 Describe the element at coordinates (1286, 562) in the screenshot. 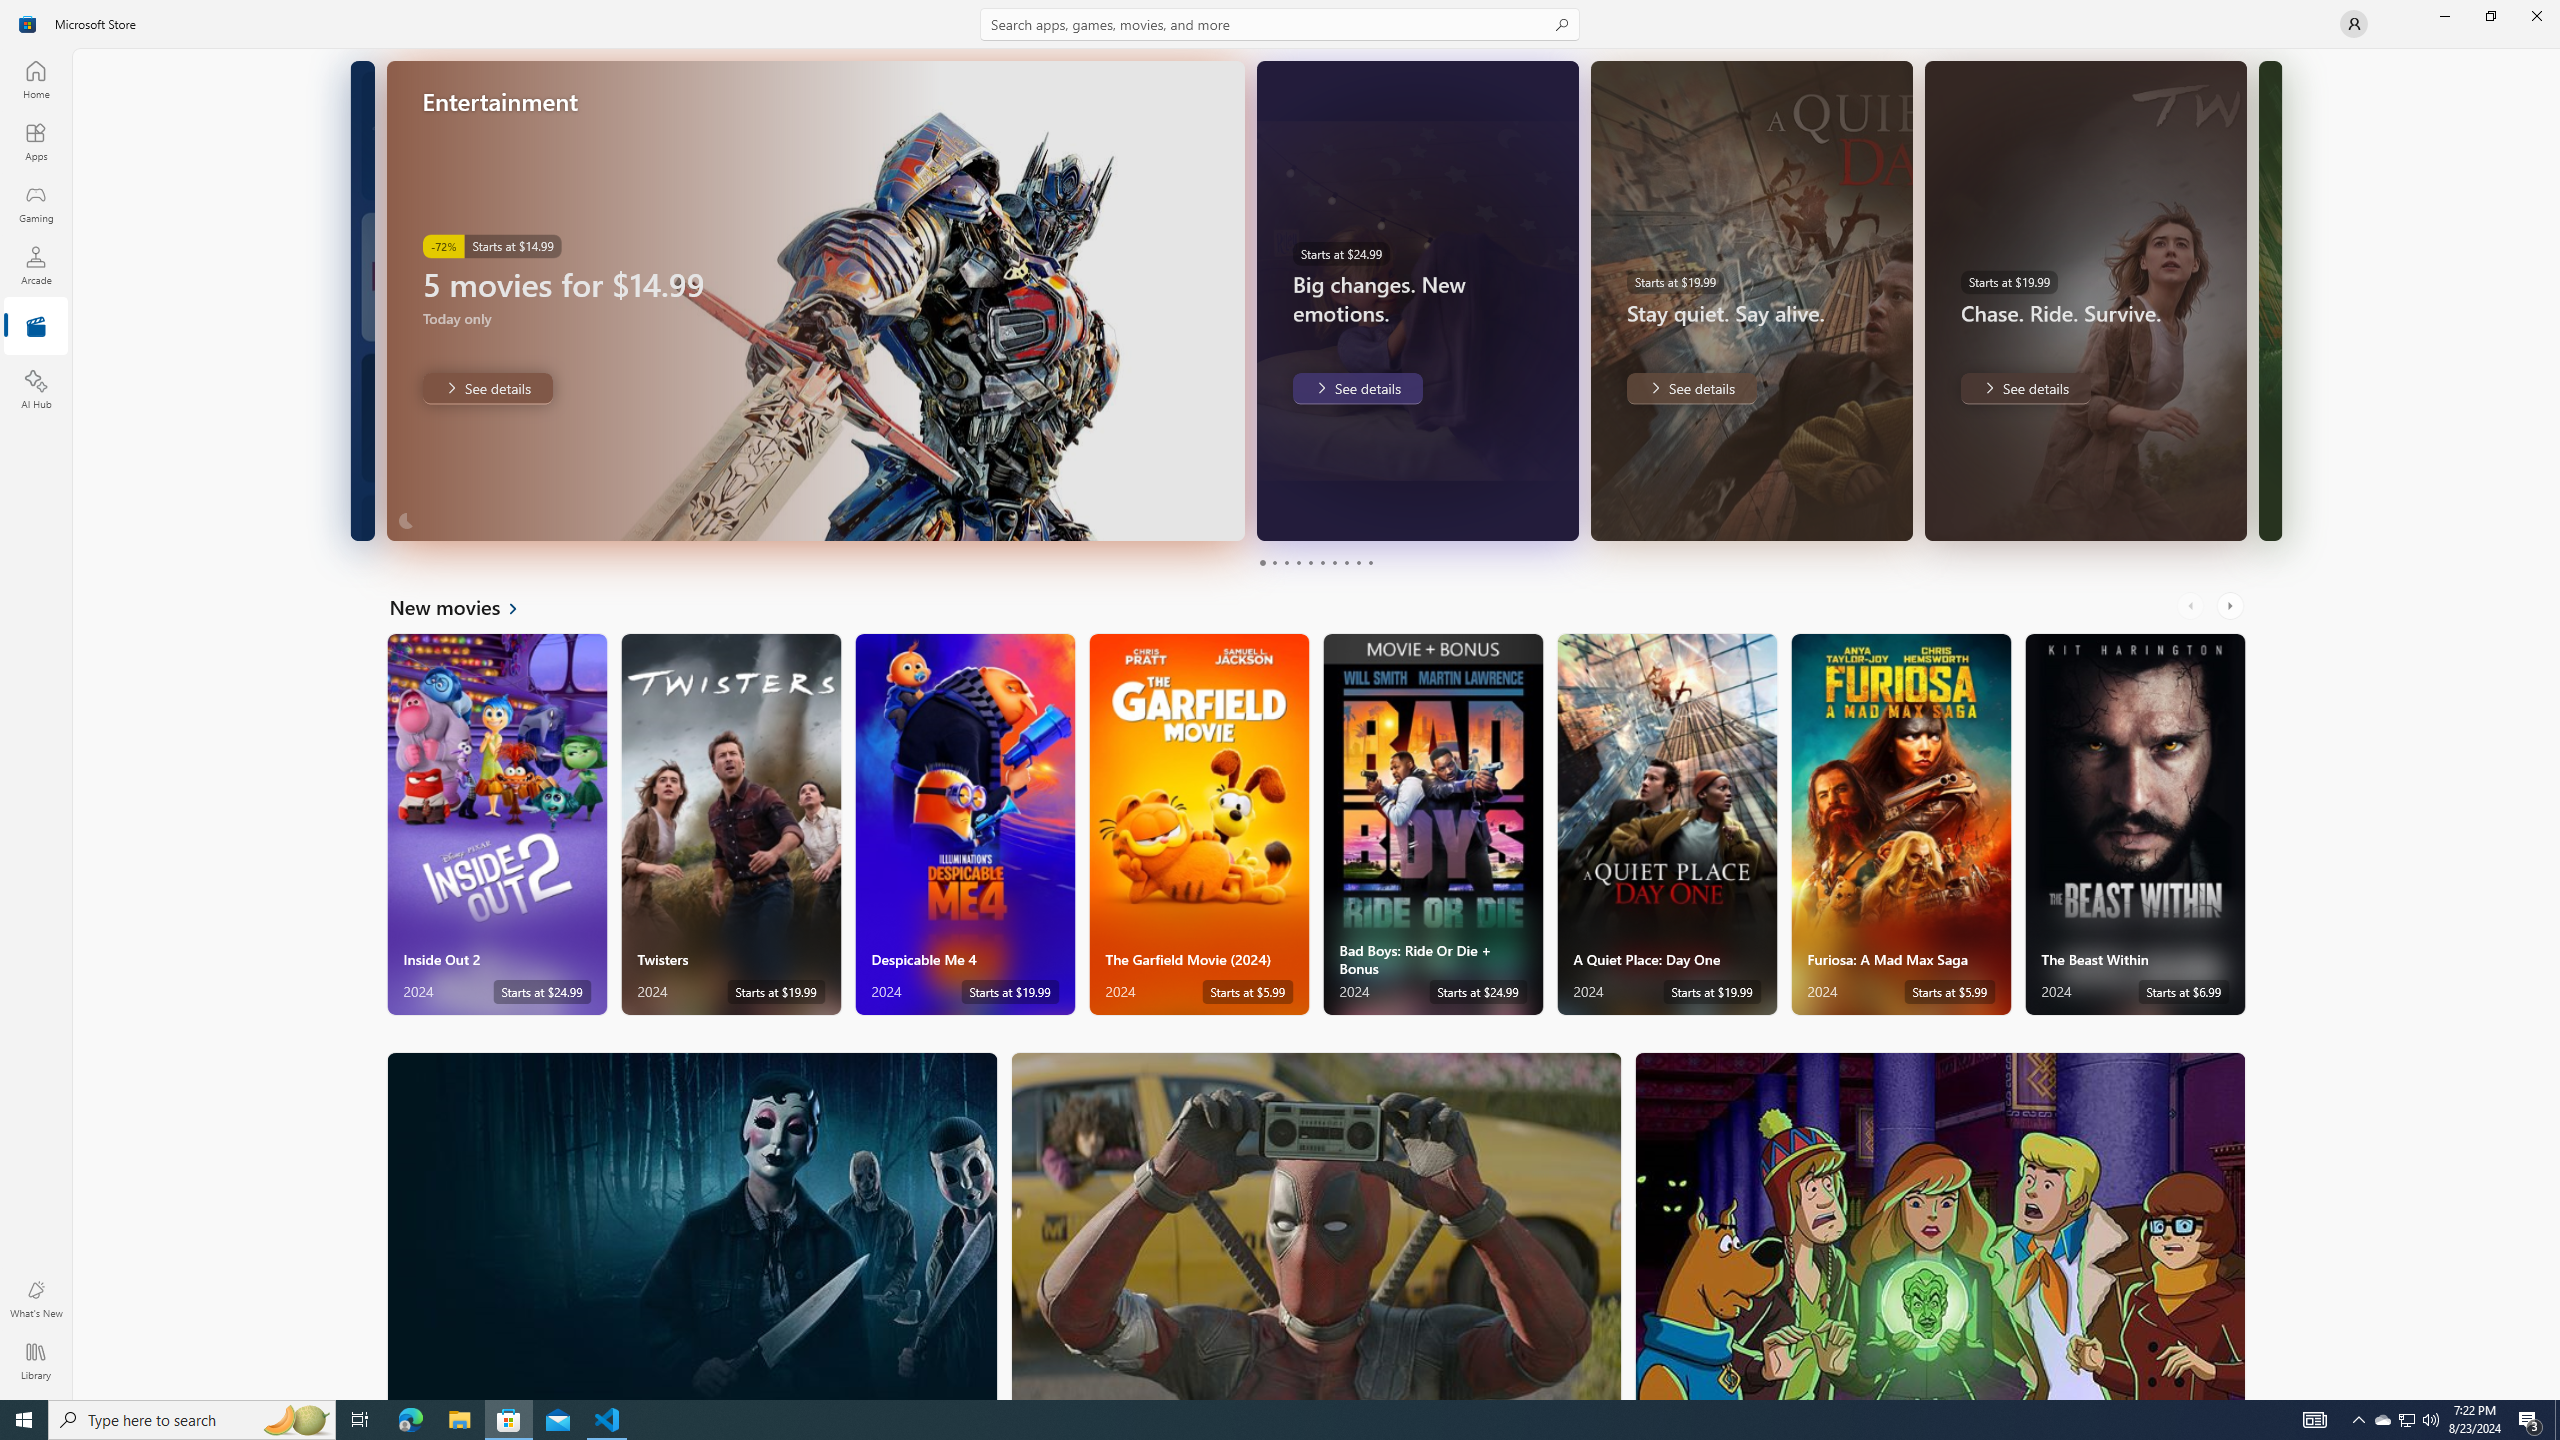

I see `Page 3` at that location.